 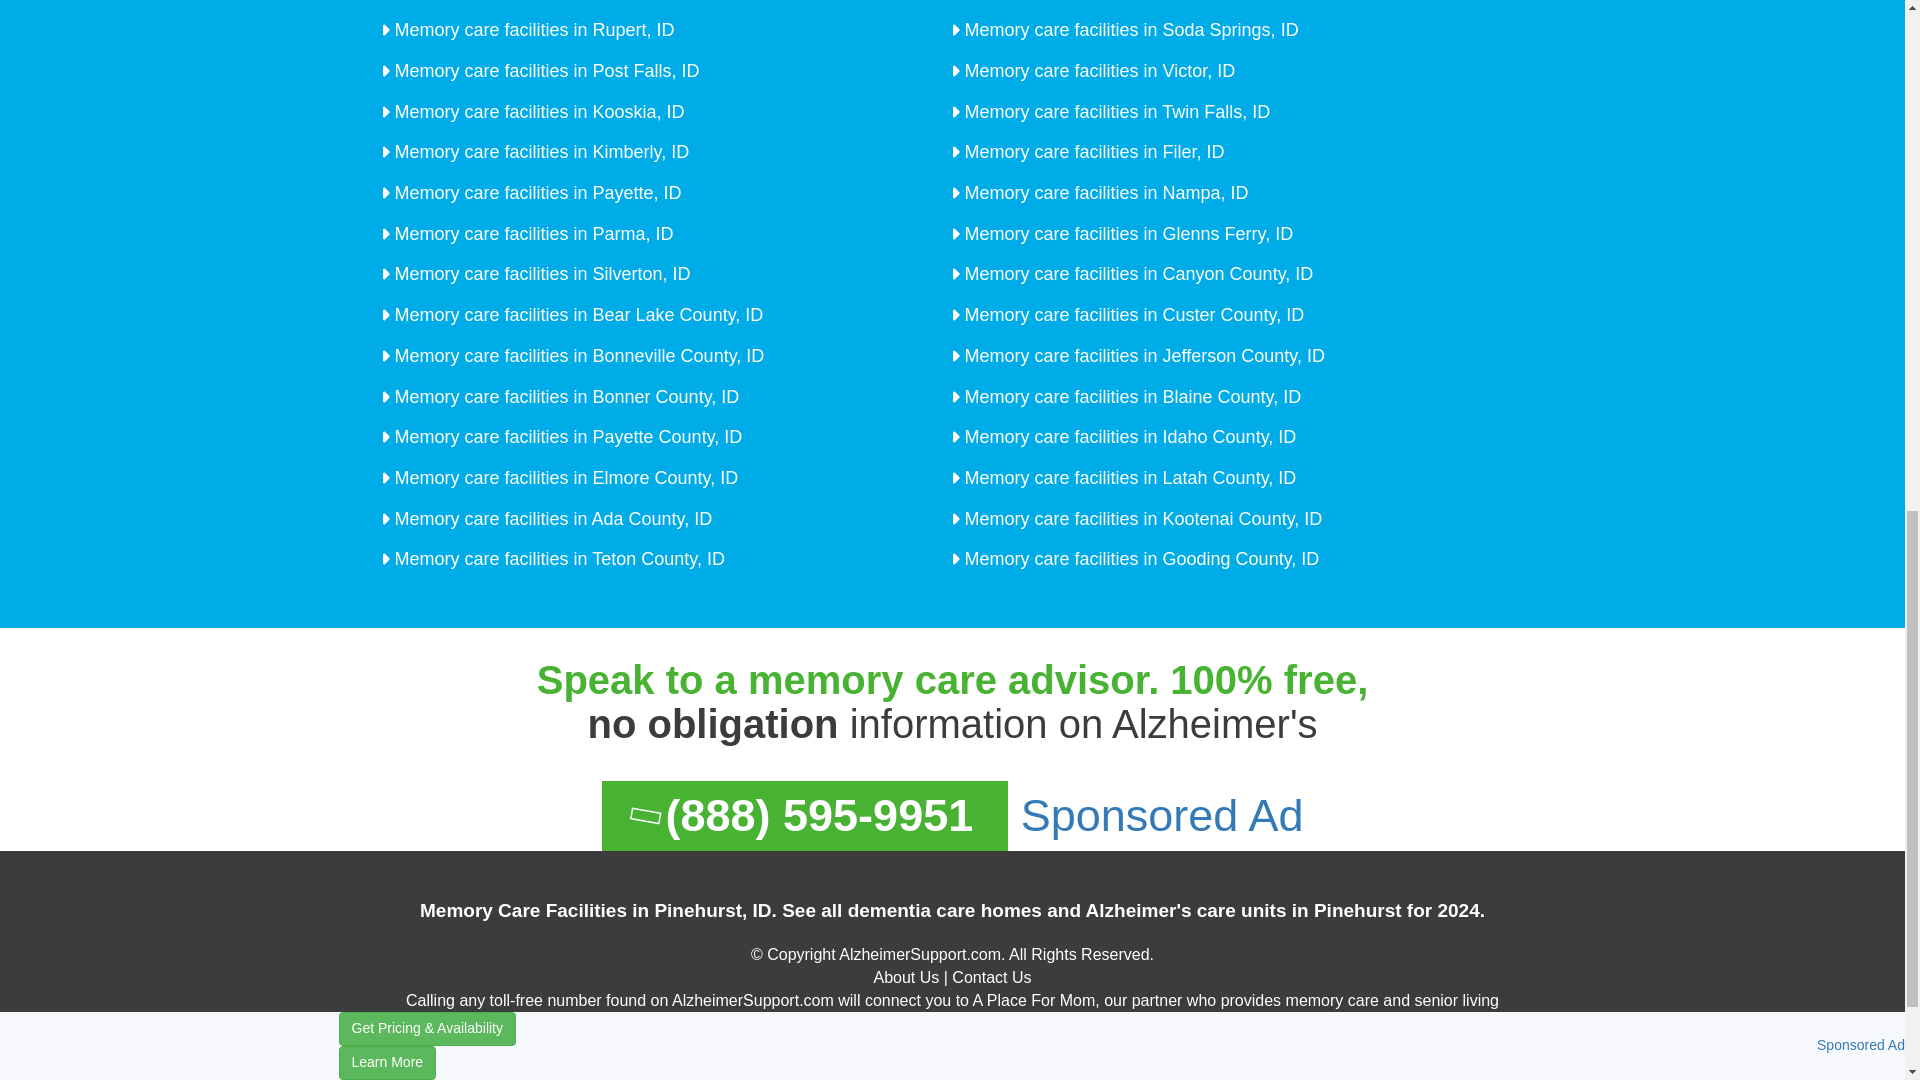 What do you see at coordinates (1130, 30) in the screenshot?
I see `Memory care facilities in Soda Springs, ID` at bounding box center [1130, 30].